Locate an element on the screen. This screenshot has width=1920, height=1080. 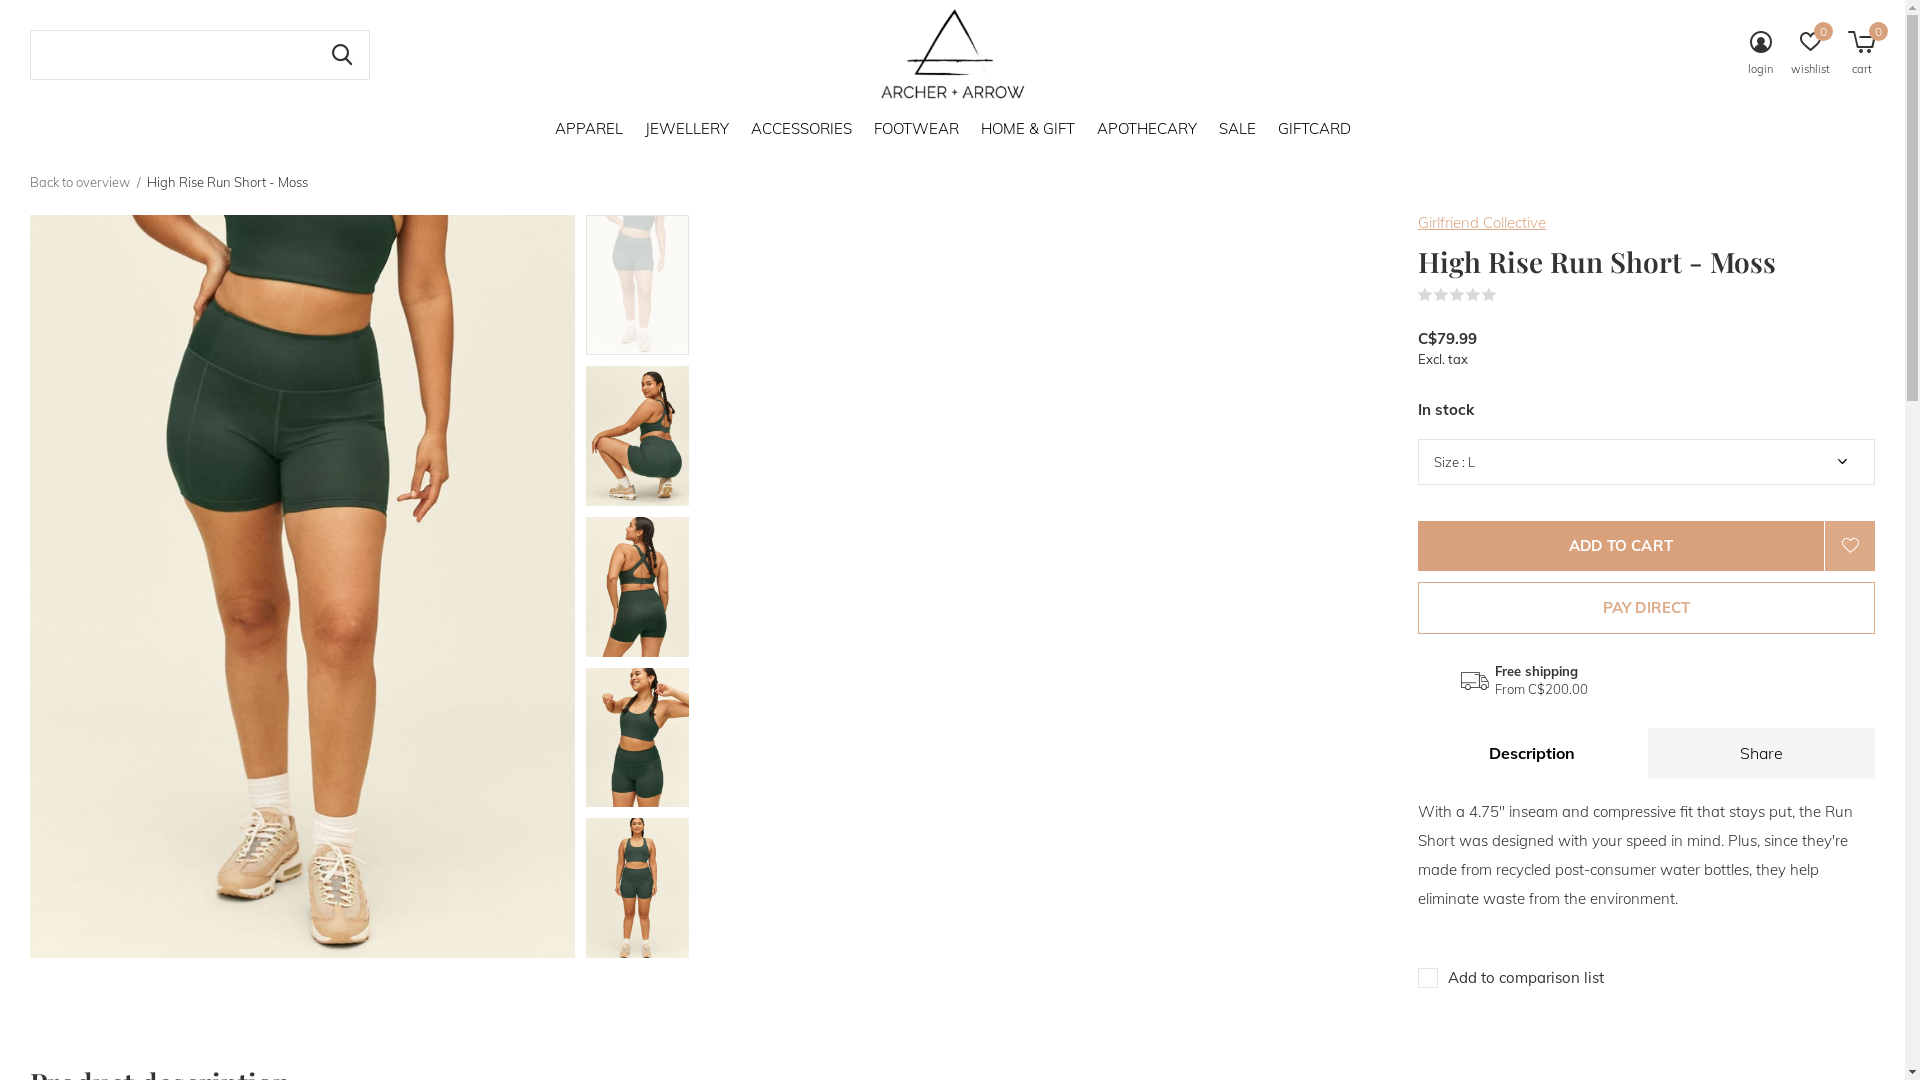
Back to overview is located at coordinates (80, 182).